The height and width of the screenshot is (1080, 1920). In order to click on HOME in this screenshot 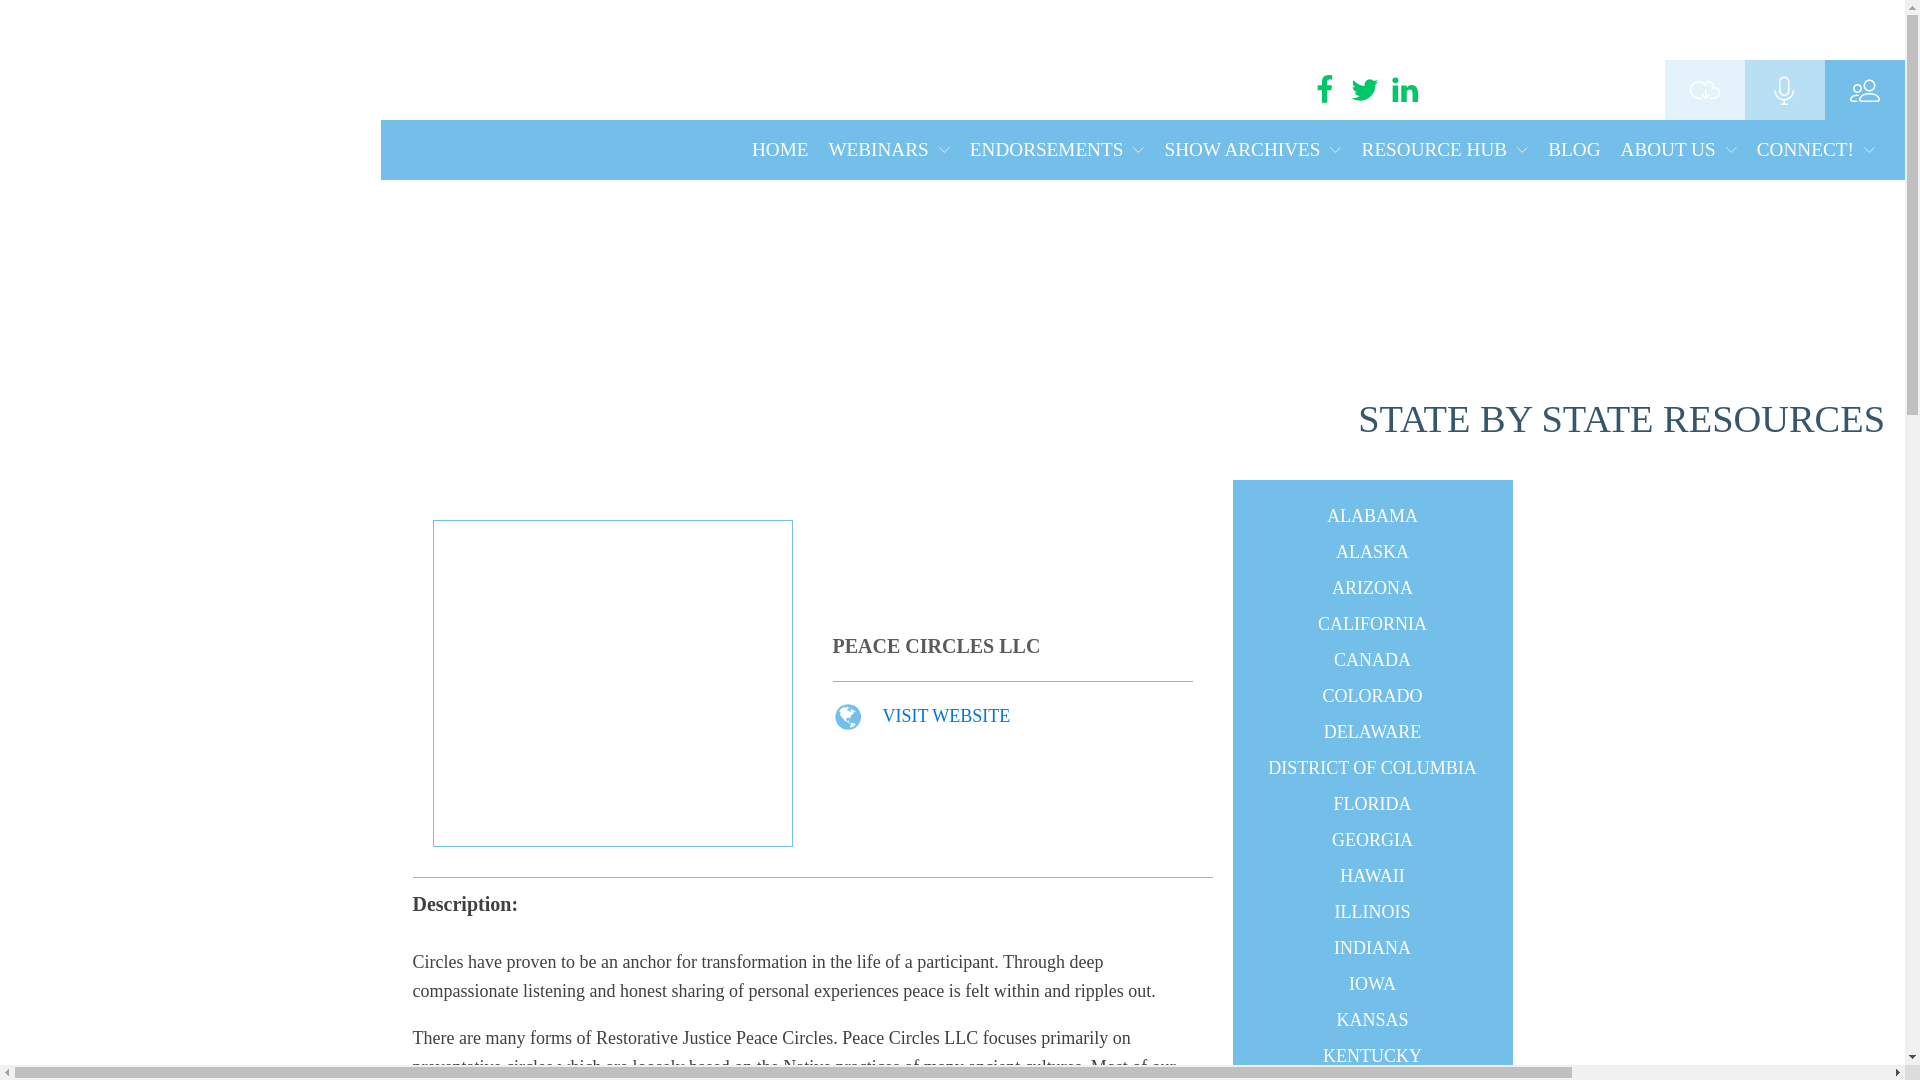, I will do `click(780, 150)`.